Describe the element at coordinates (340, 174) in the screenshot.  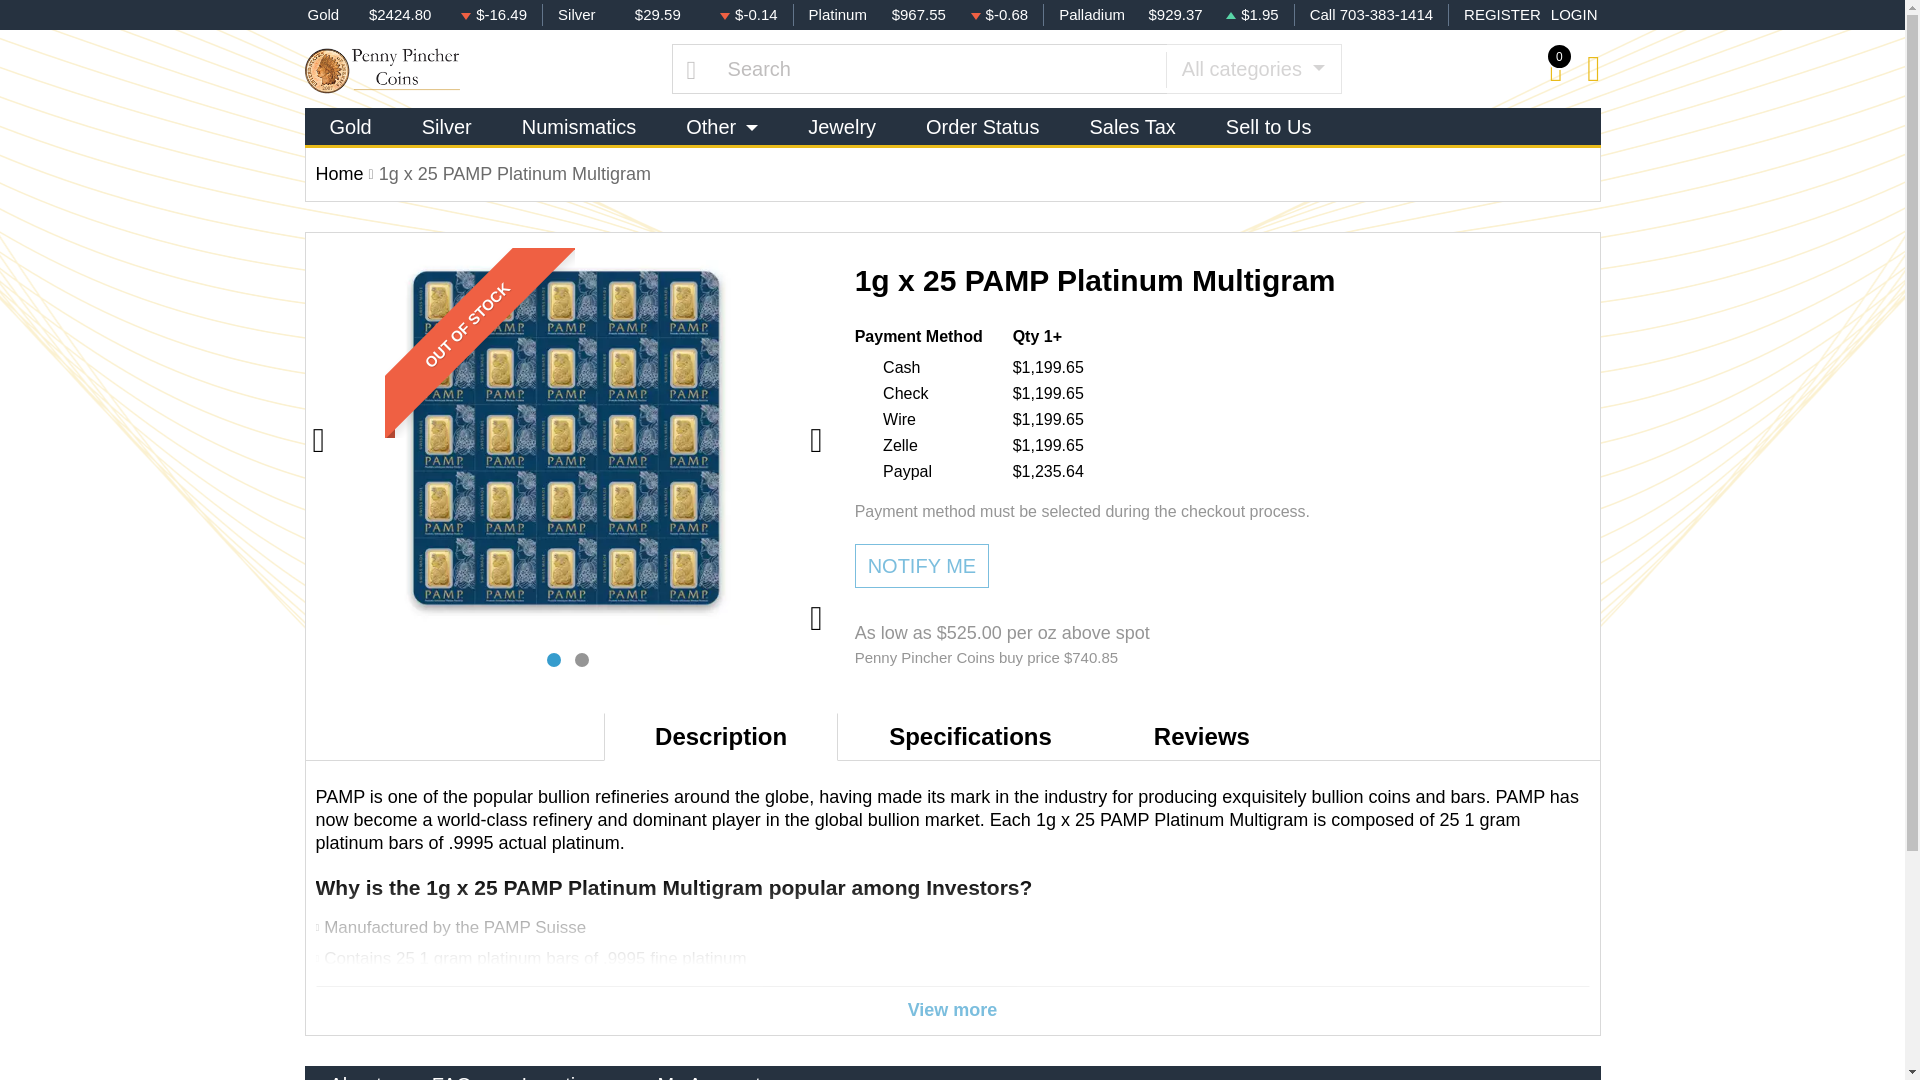
I see `Home` at that location.